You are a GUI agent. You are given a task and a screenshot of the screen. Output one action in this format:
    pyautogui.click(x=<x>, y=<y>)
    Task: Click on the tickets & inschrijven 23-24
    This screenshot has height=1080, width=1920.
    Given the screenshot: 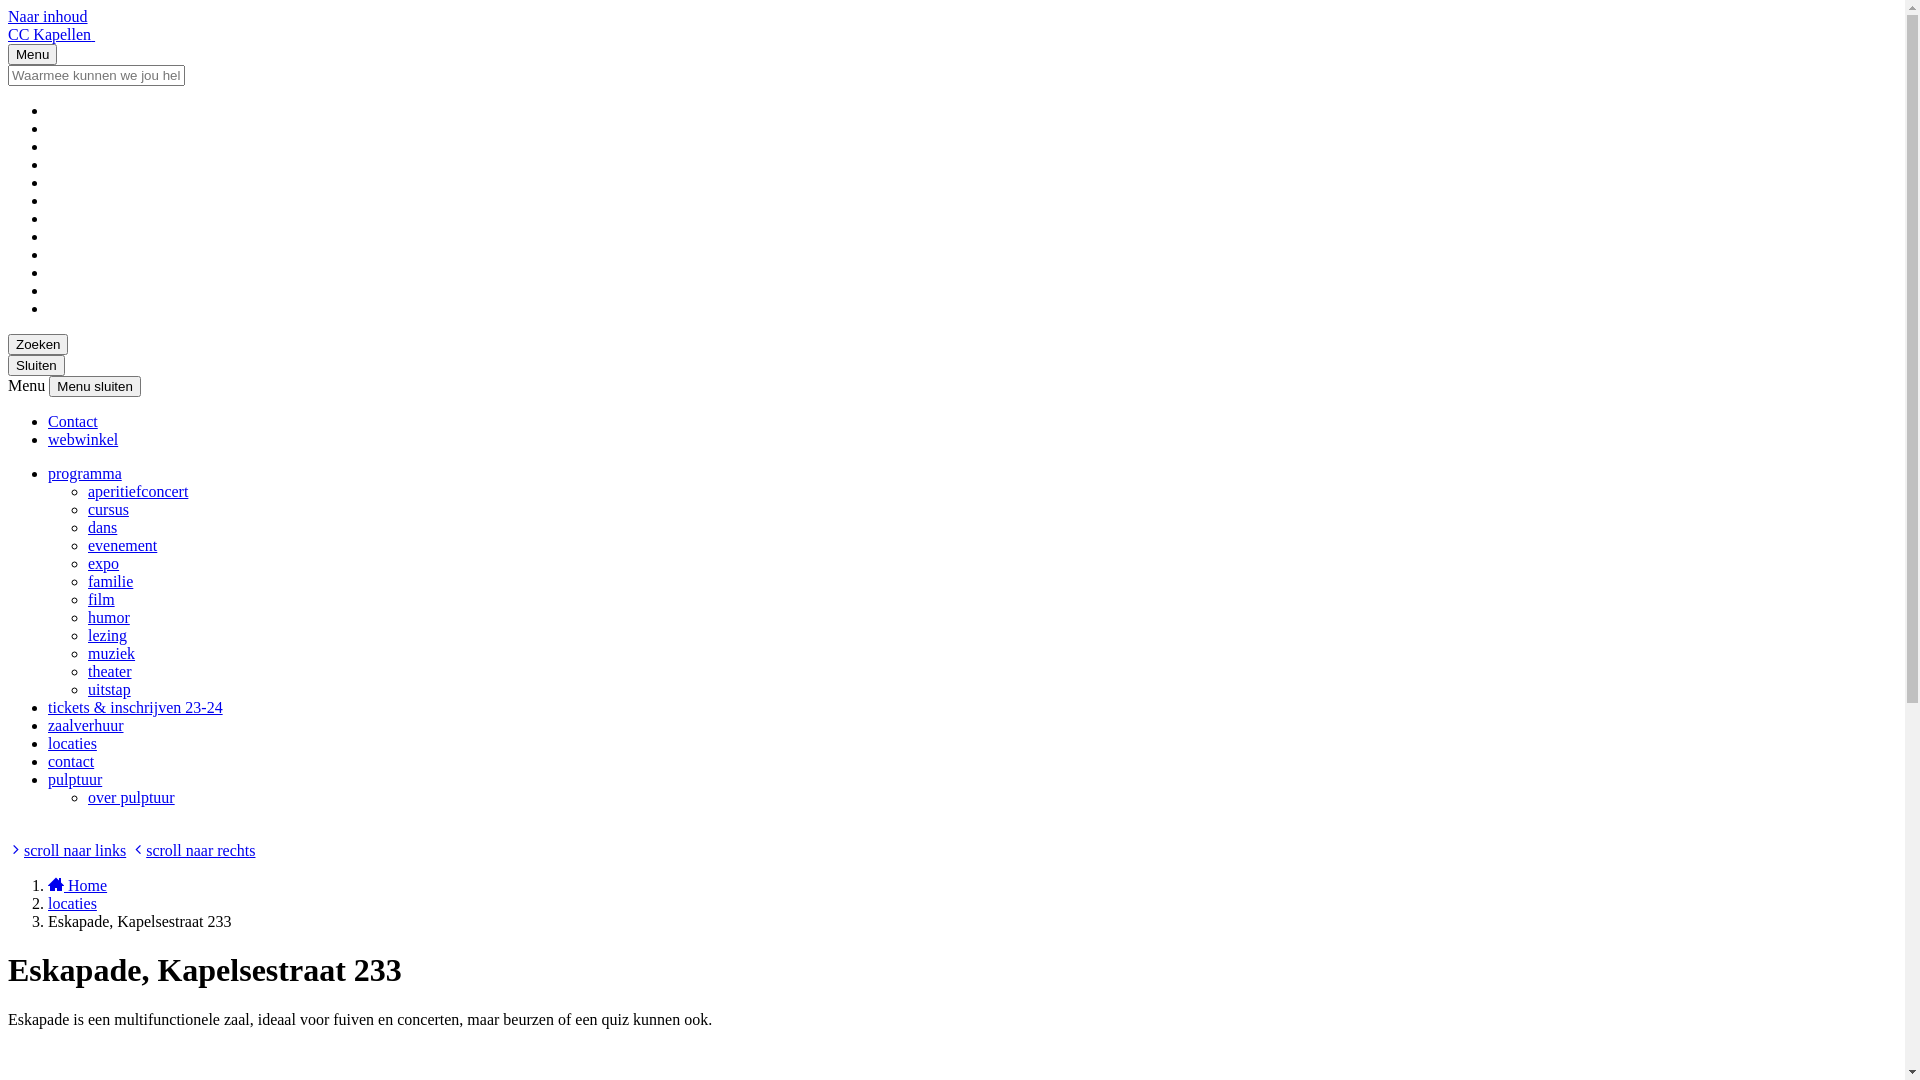 What is the action you would take?
    pyautogui.click(x=136, y=708)
    